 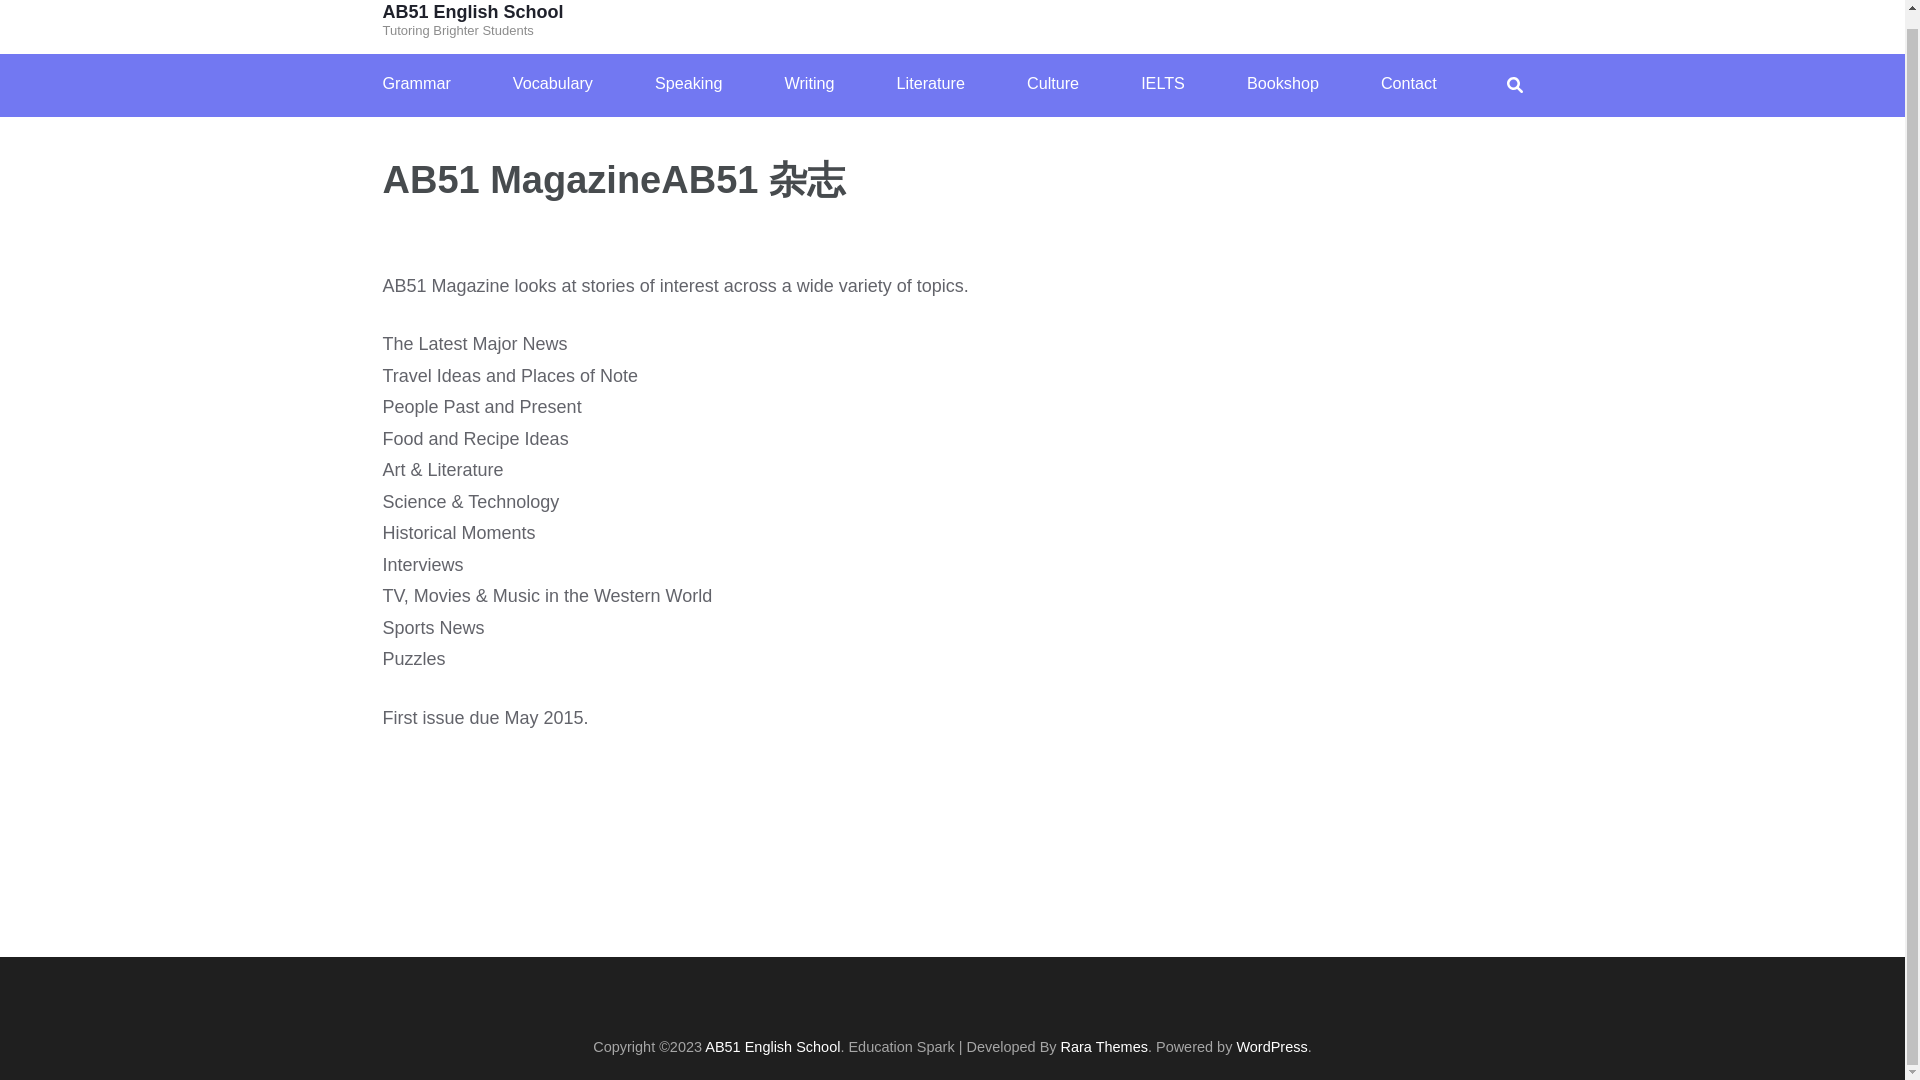 I want to click on WordPress, so click(x=1272, y=1046).